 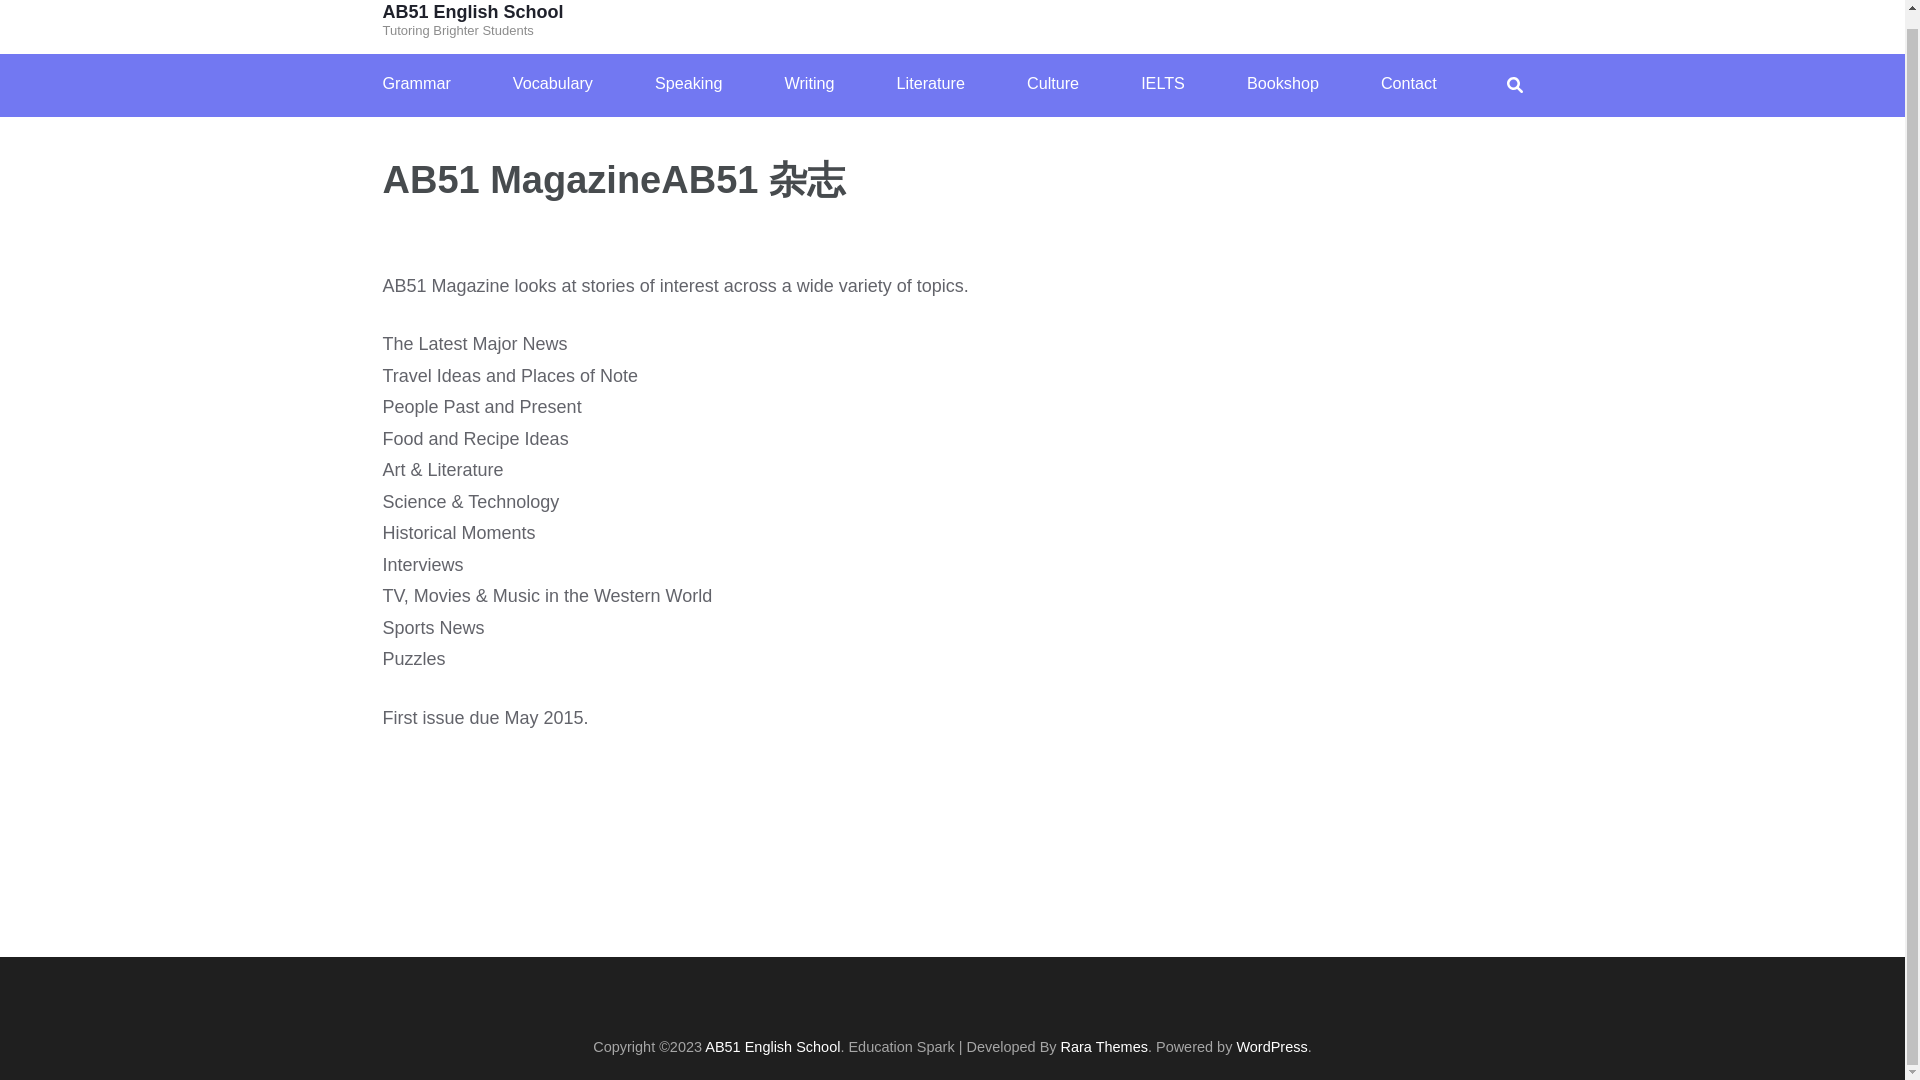 I want to click on WordPress, so click(x=1272, y=1046).